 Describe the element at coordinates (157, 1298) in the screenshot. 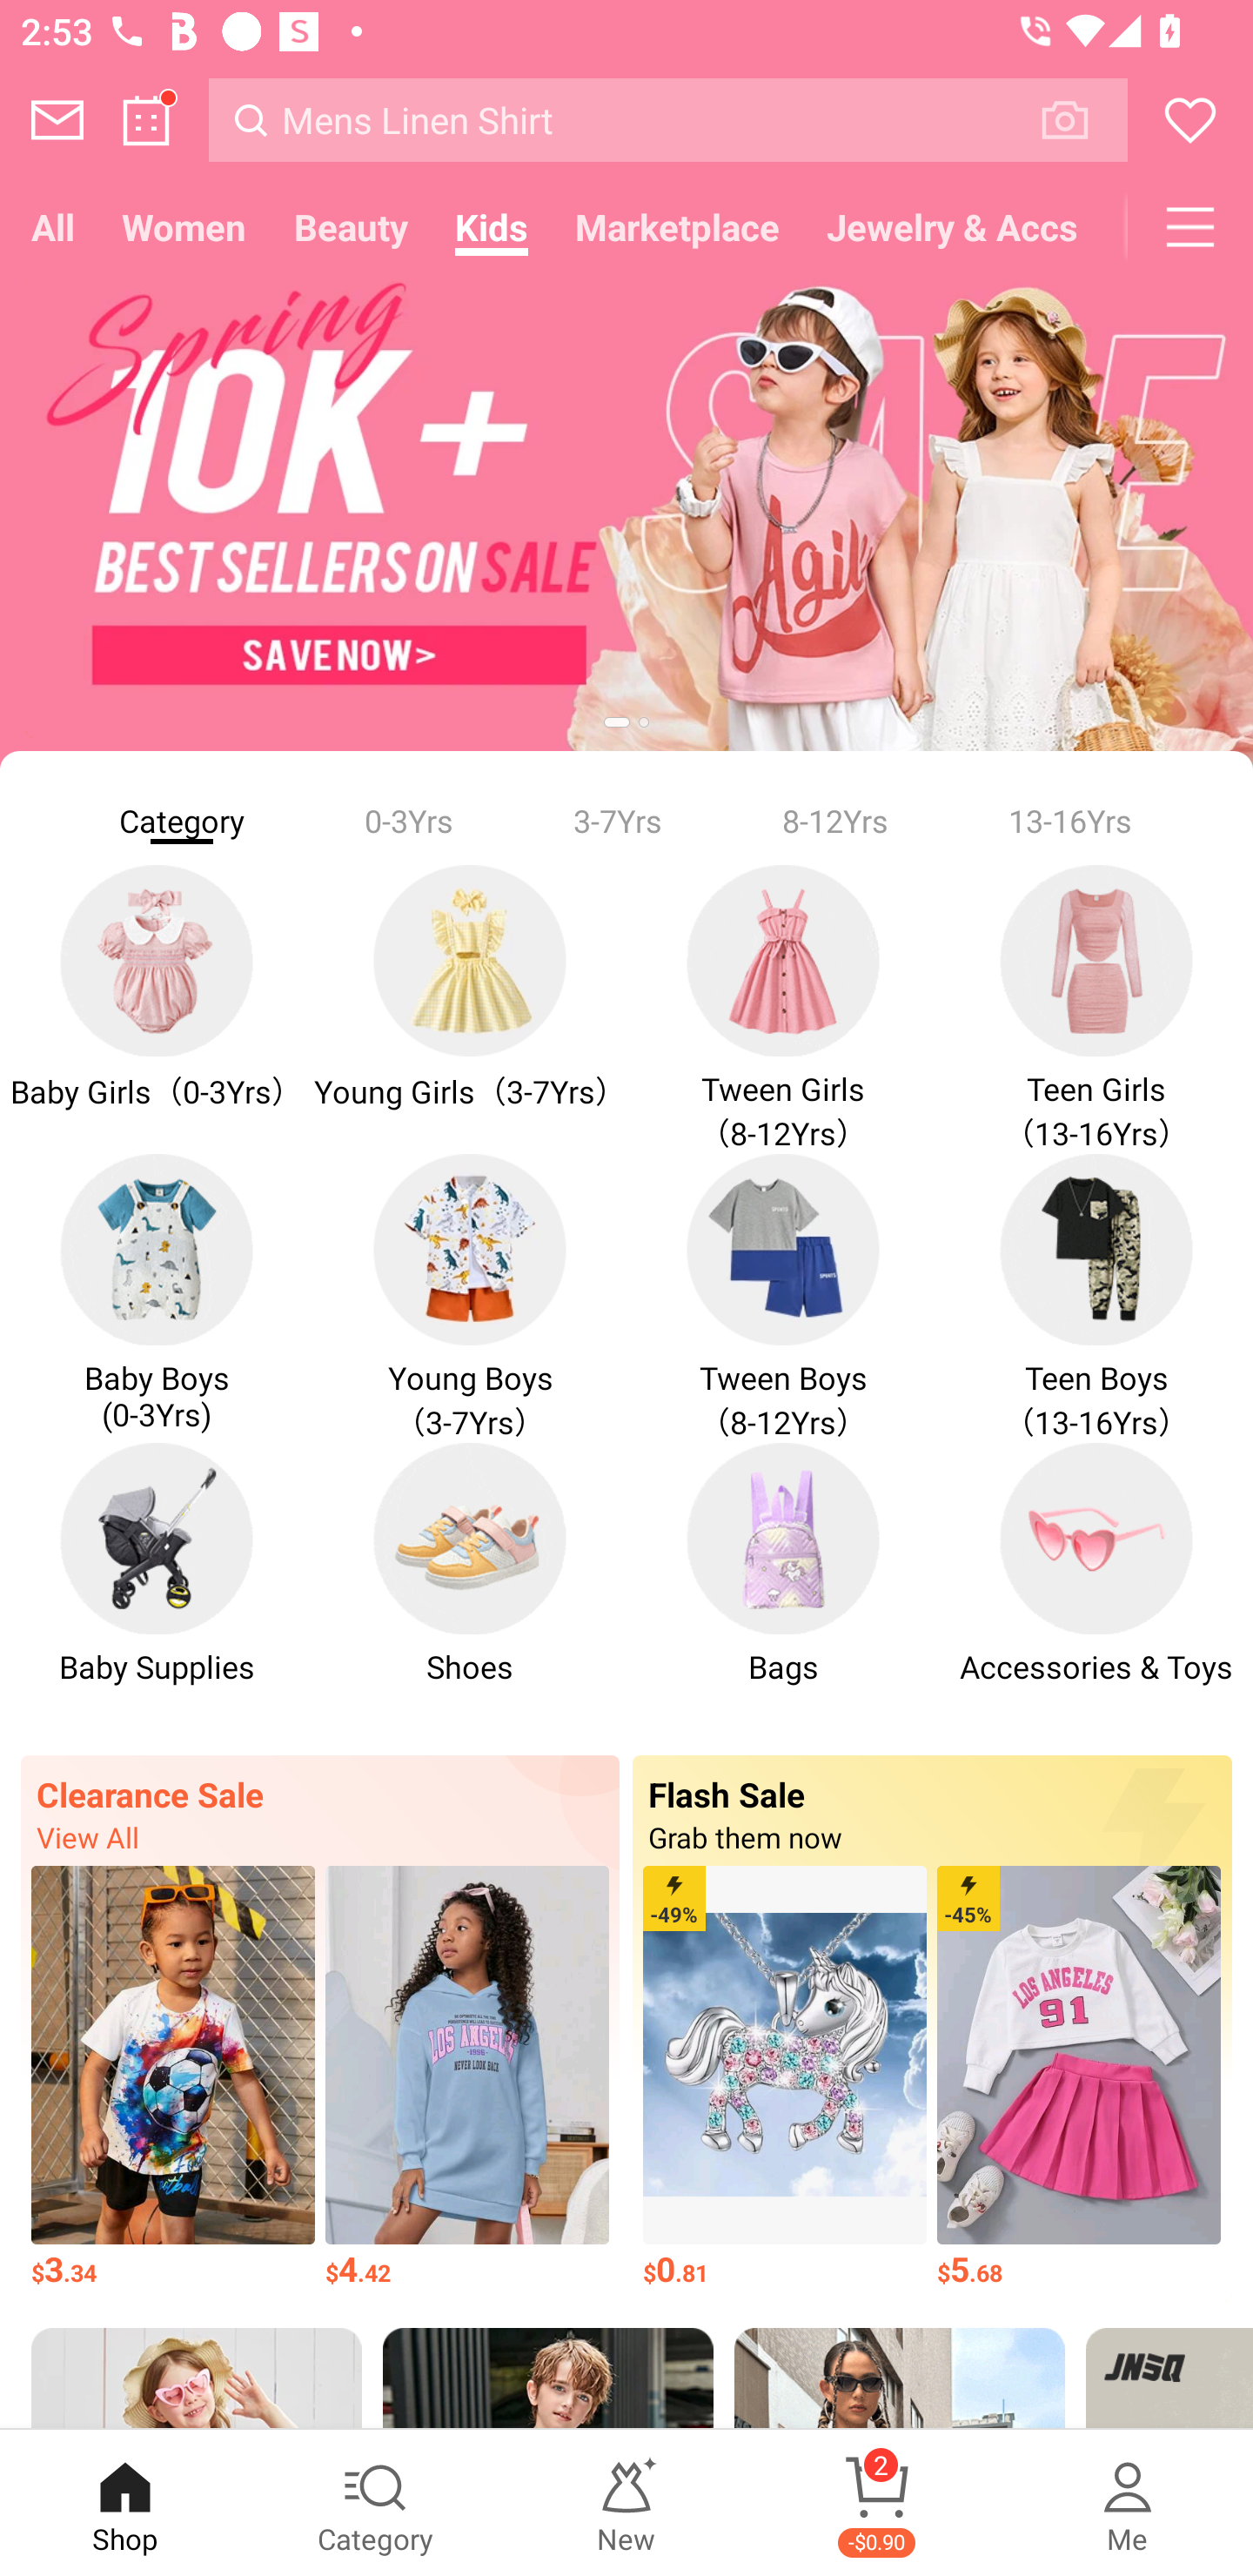

I see `Baby Boys
(0-3Yrs)` at that location.